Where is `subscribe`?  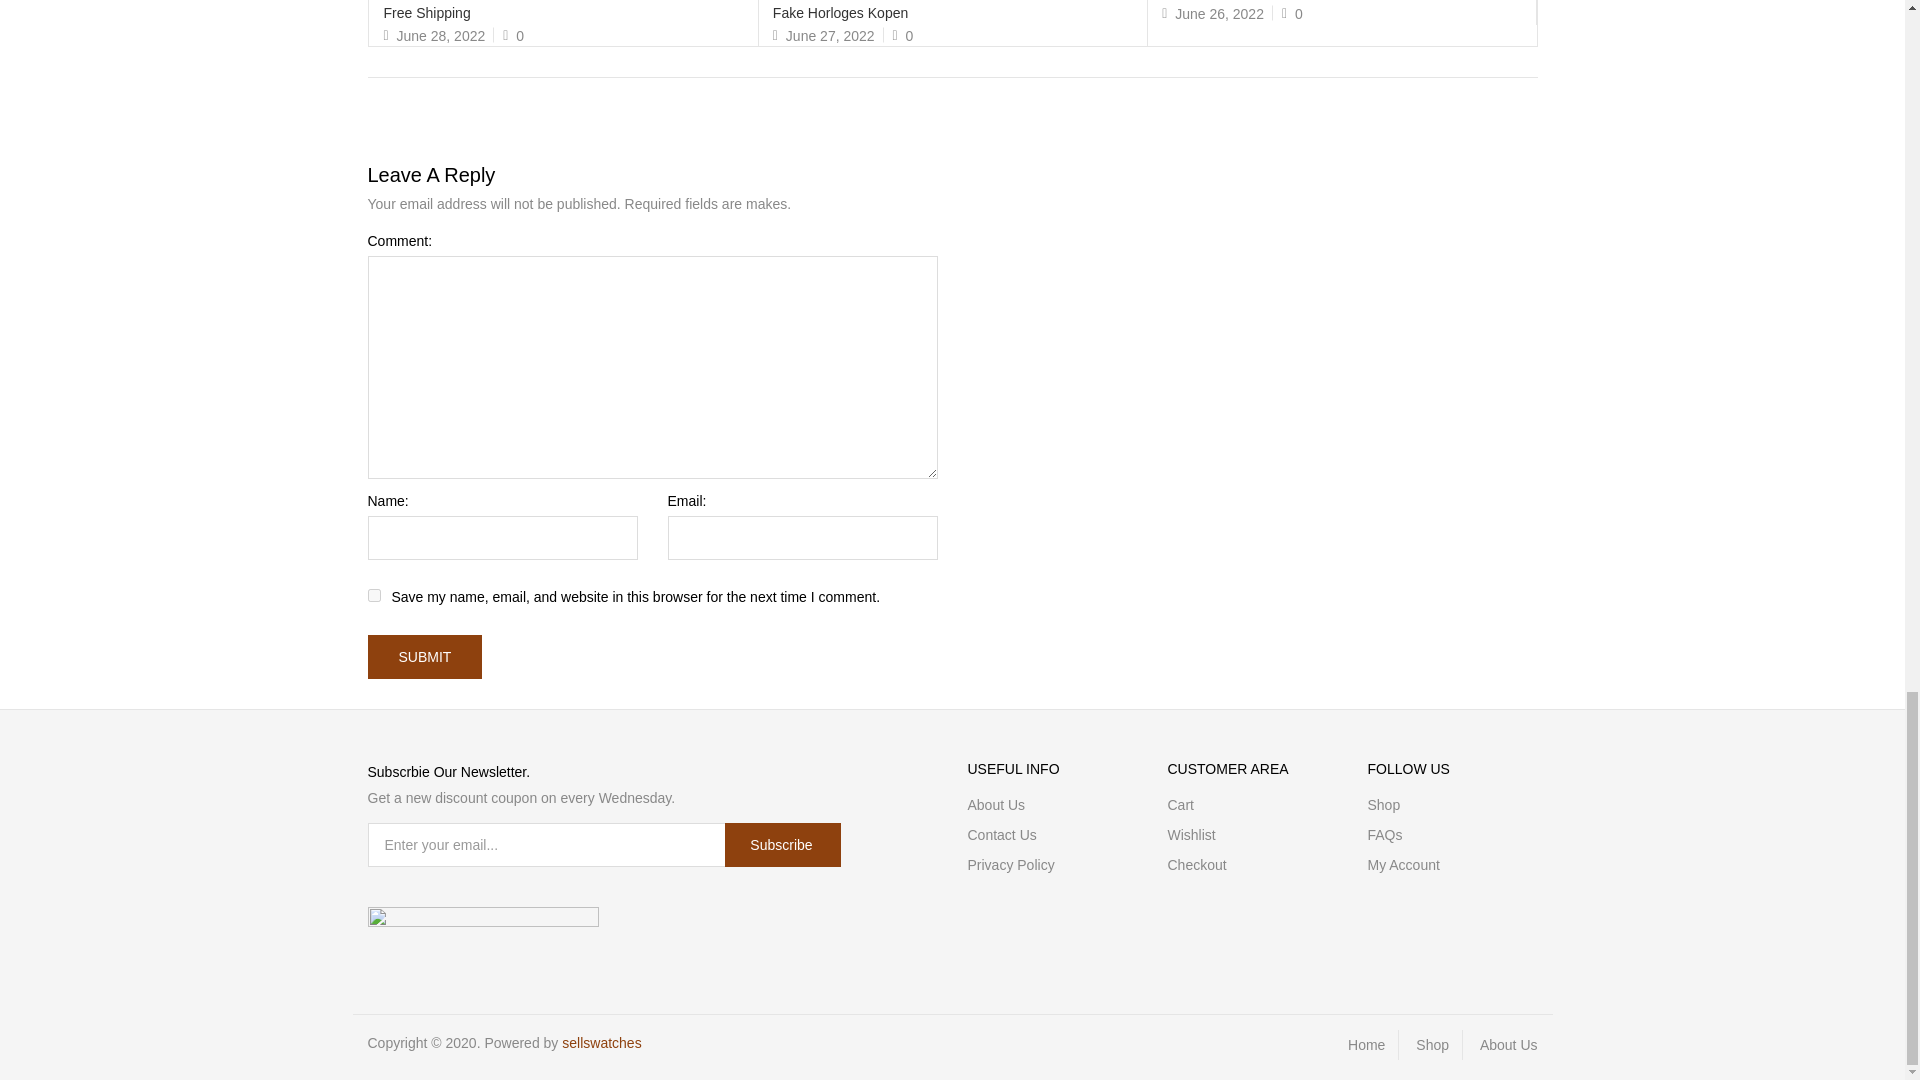 subscribe is located at coordinates (782, 844).